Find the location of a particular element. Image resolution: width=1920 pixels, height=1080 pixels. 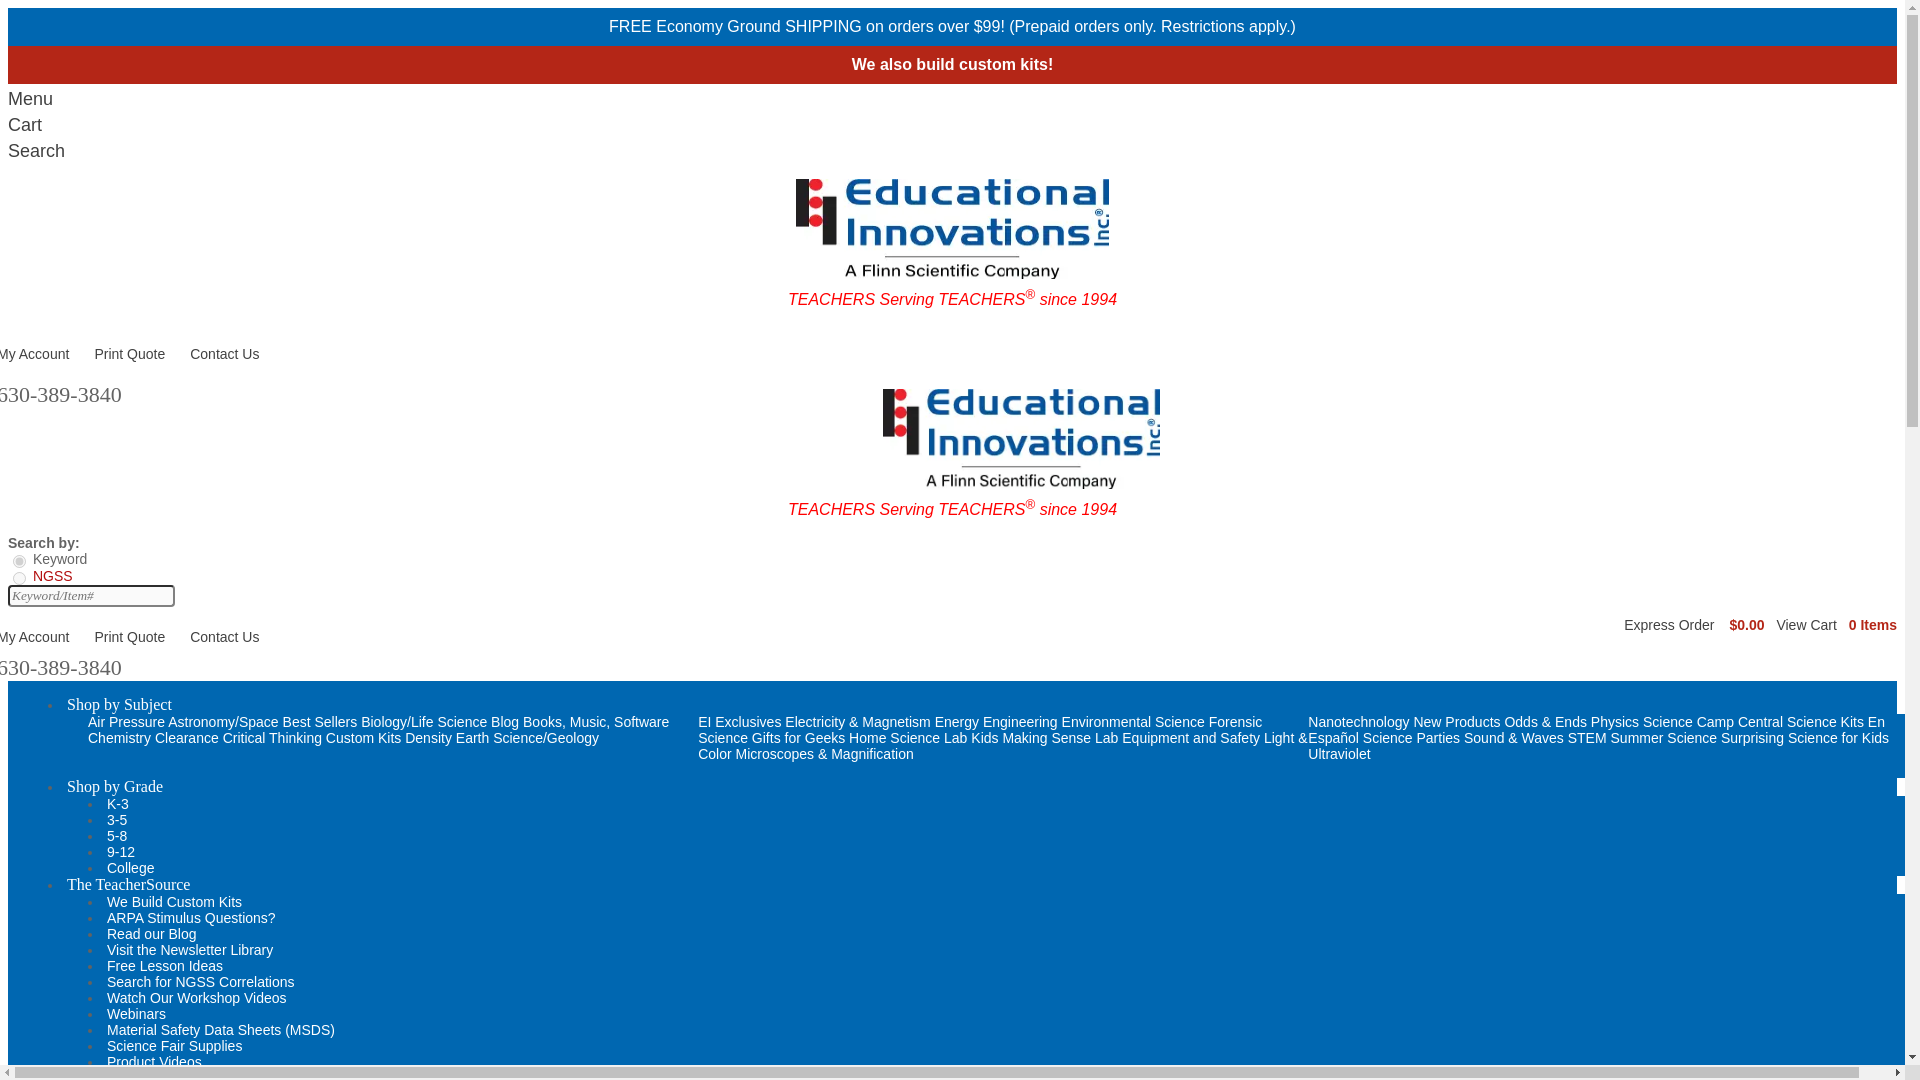

Keyword is located at coordinates (20, 562).